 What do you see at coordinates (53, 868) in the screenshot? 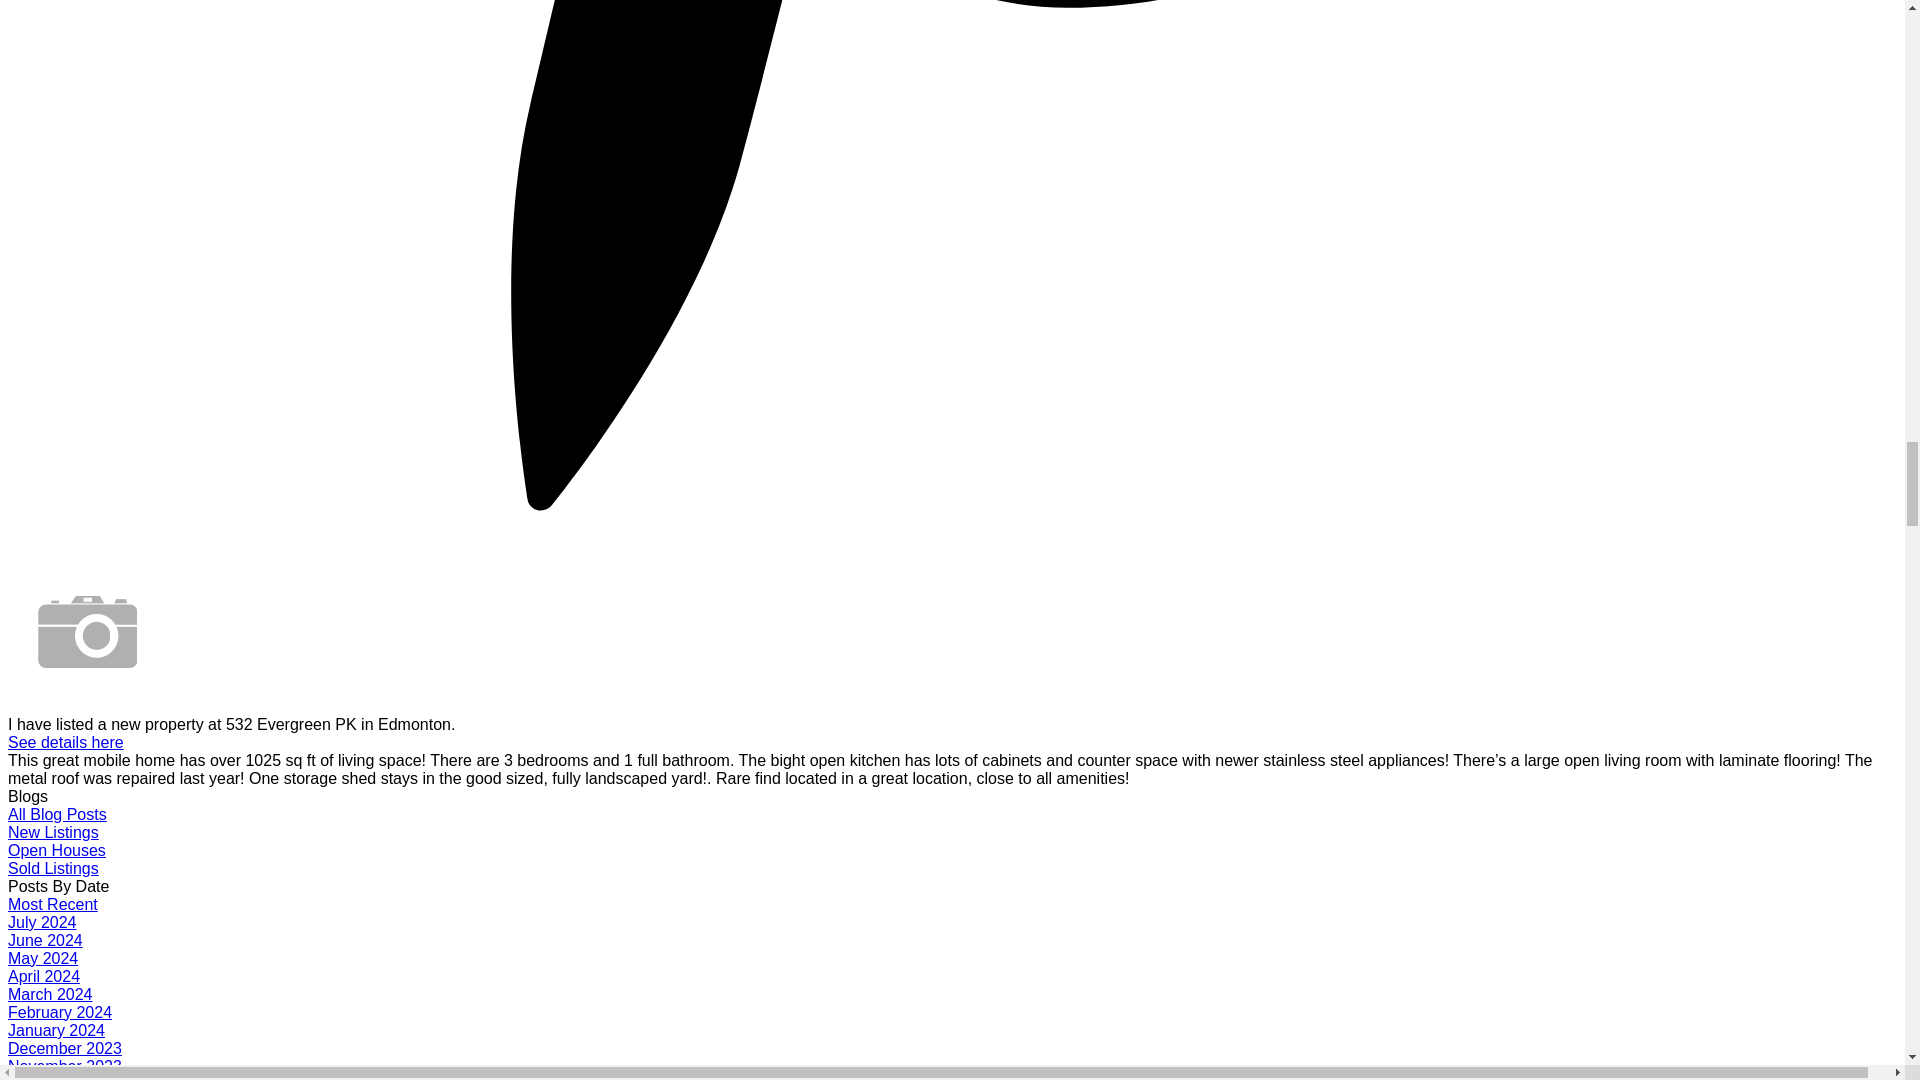
I see `Sold Listings` at bounding box center [53, 868].